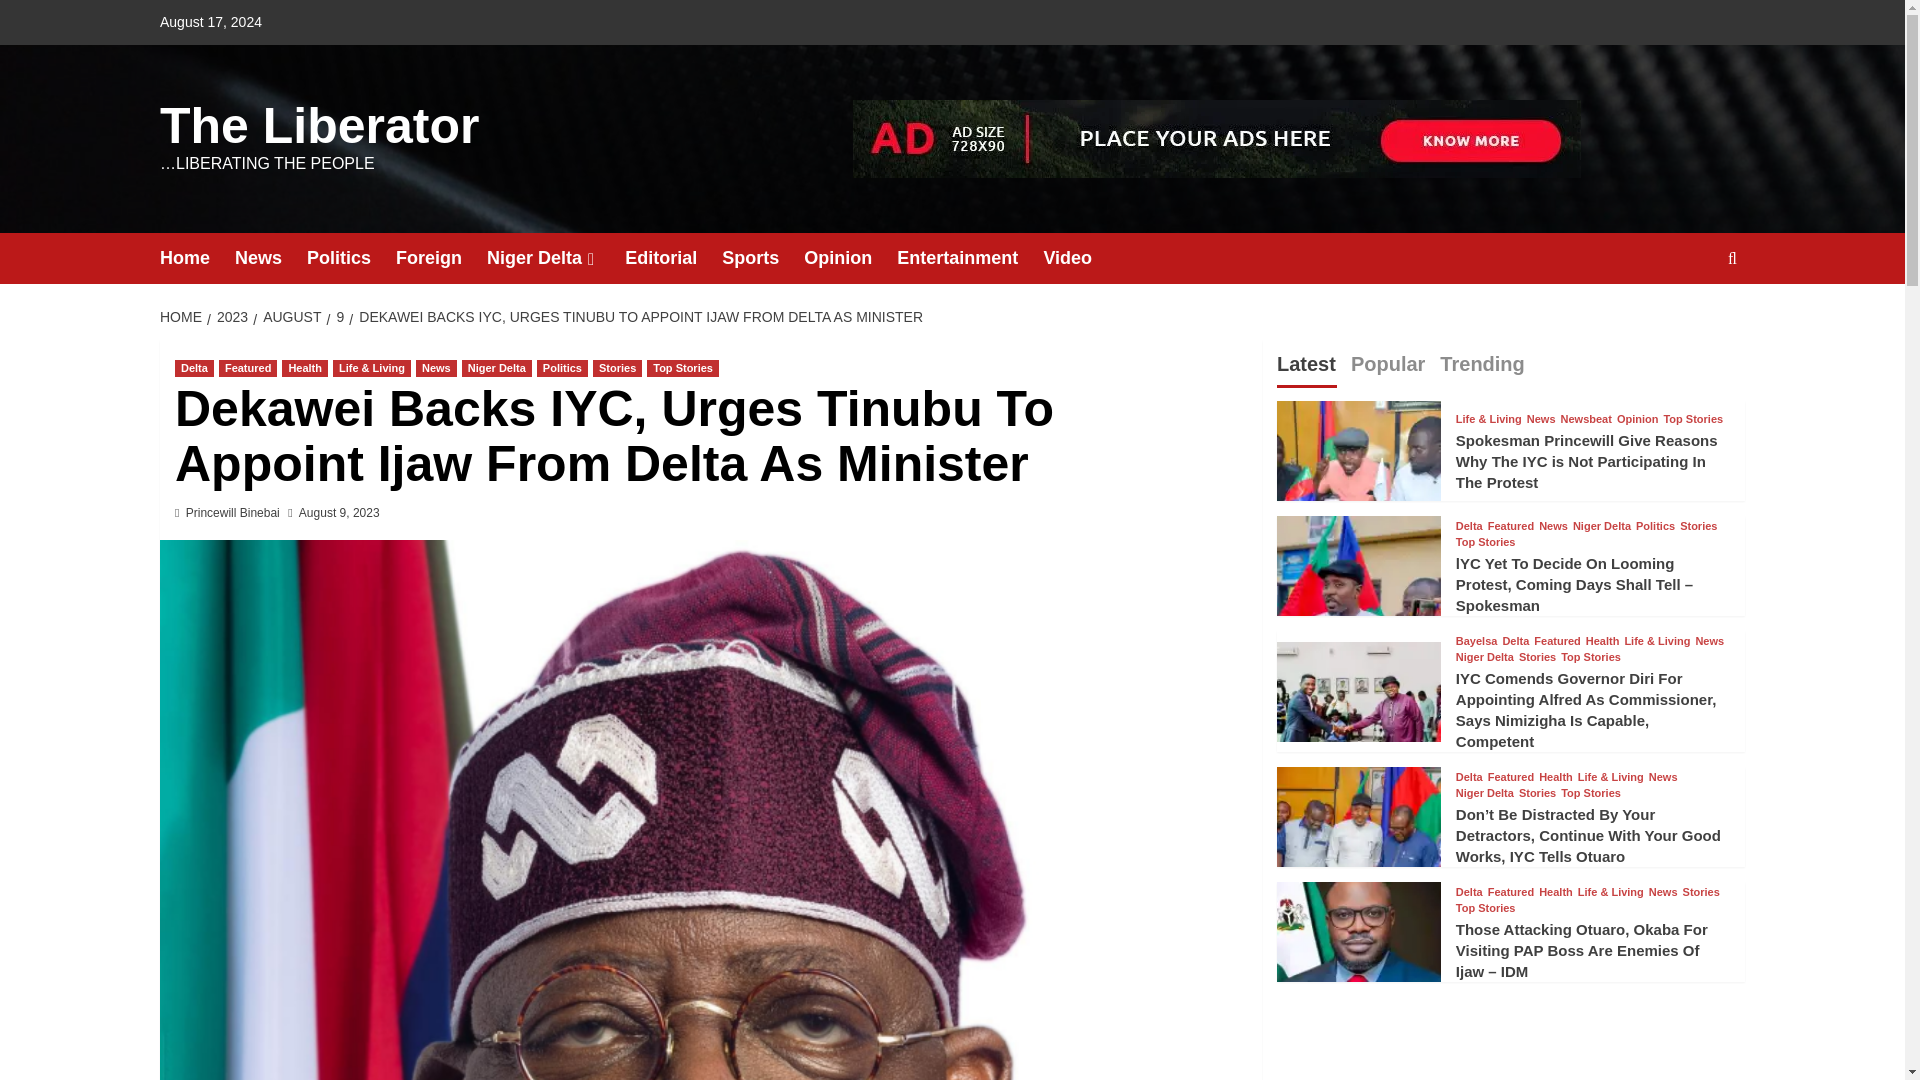 This screenshot has width=1920, height=1080. What do you see at coordinates (969, 258) in the screenshot?
I see `Entertainment` at bounding box center [969, 258].